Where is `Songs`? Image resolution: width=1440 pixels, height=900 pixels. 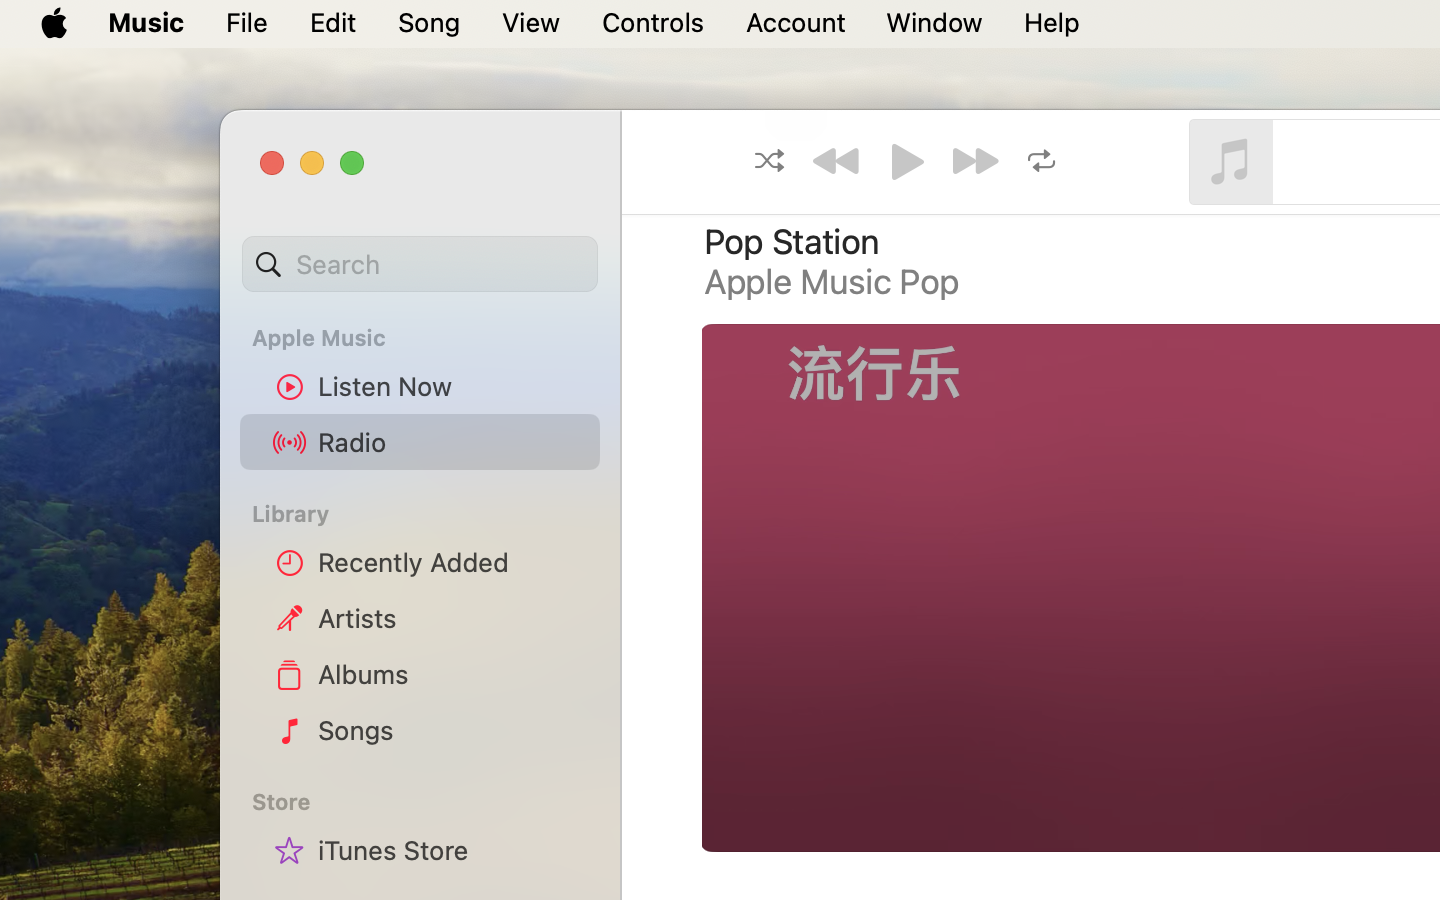 Songs is located at coordinates (451, 730).